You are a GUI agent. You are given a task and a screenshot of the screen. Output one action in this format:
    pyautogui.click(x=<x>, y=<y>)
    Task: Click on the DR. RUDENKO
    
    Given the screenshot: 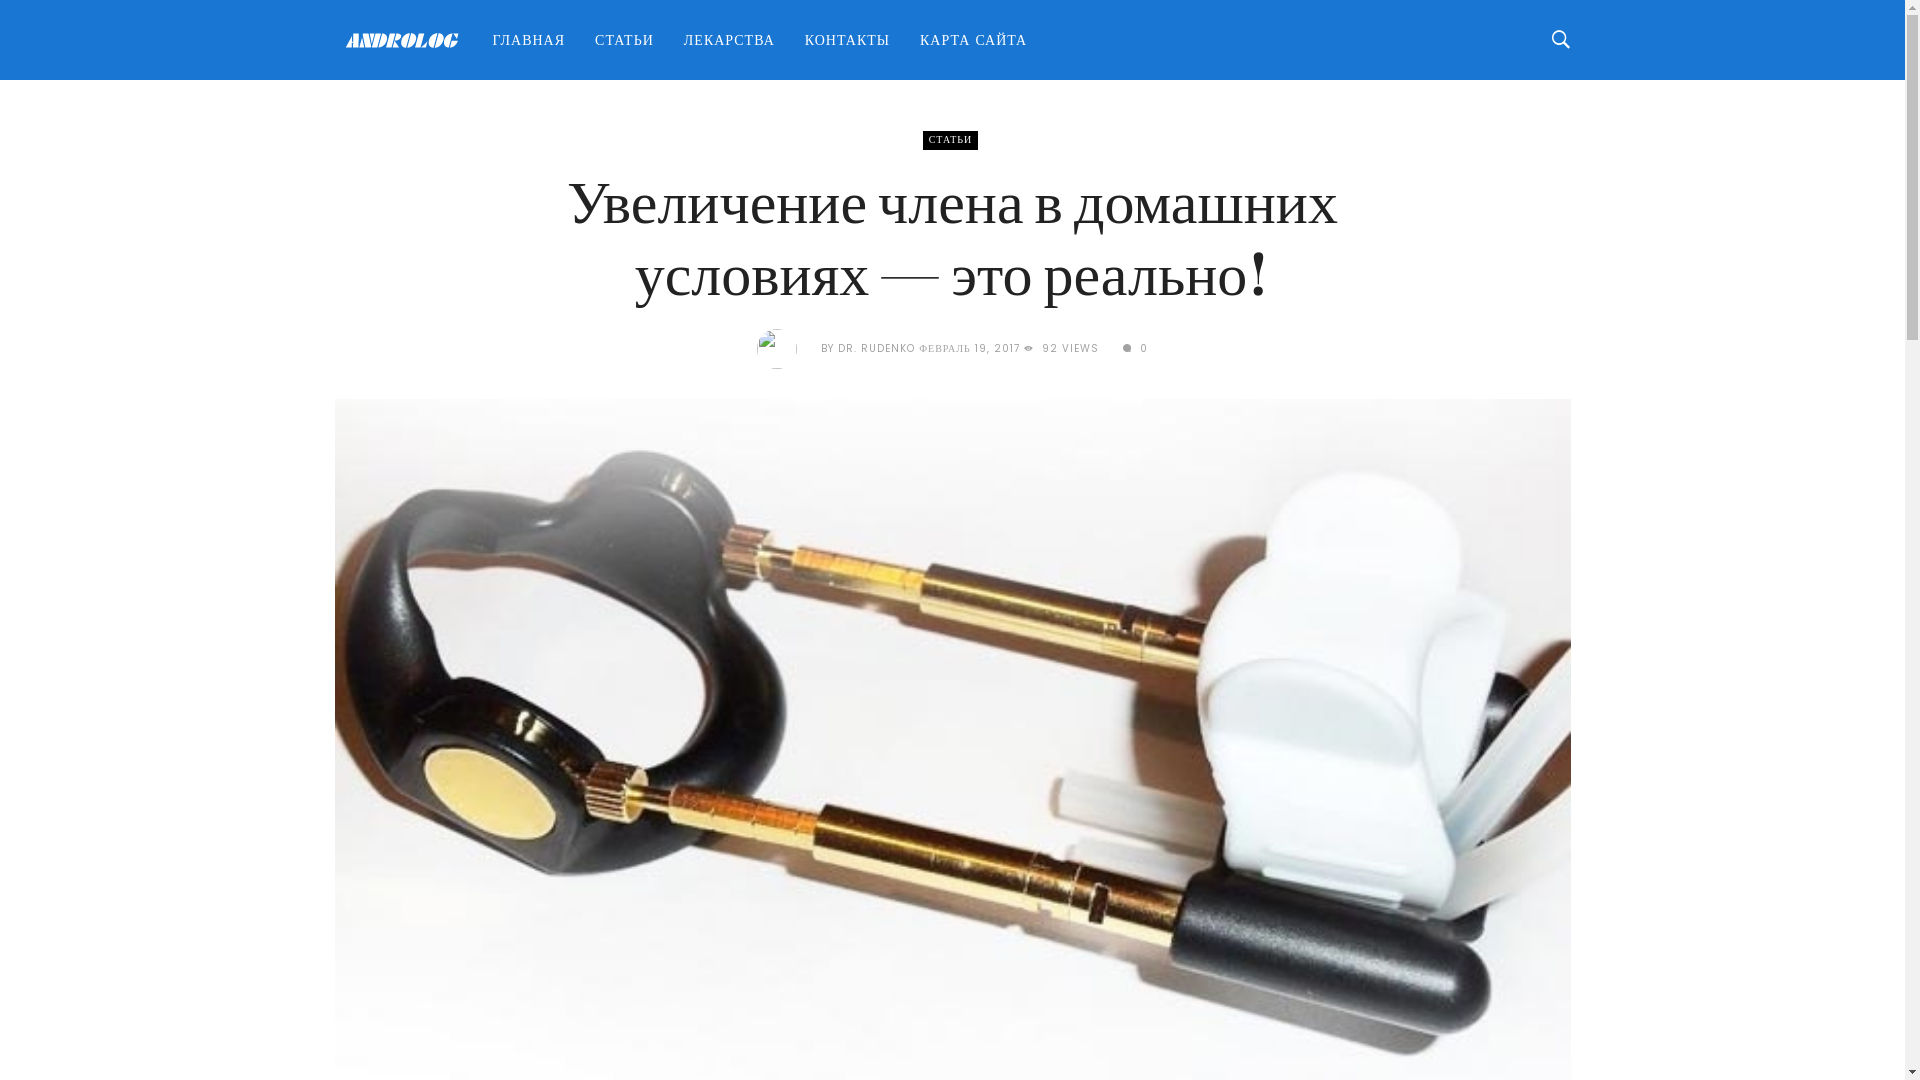 What is the action you would take?
    pyautogui.click(x=876, y=348)
    